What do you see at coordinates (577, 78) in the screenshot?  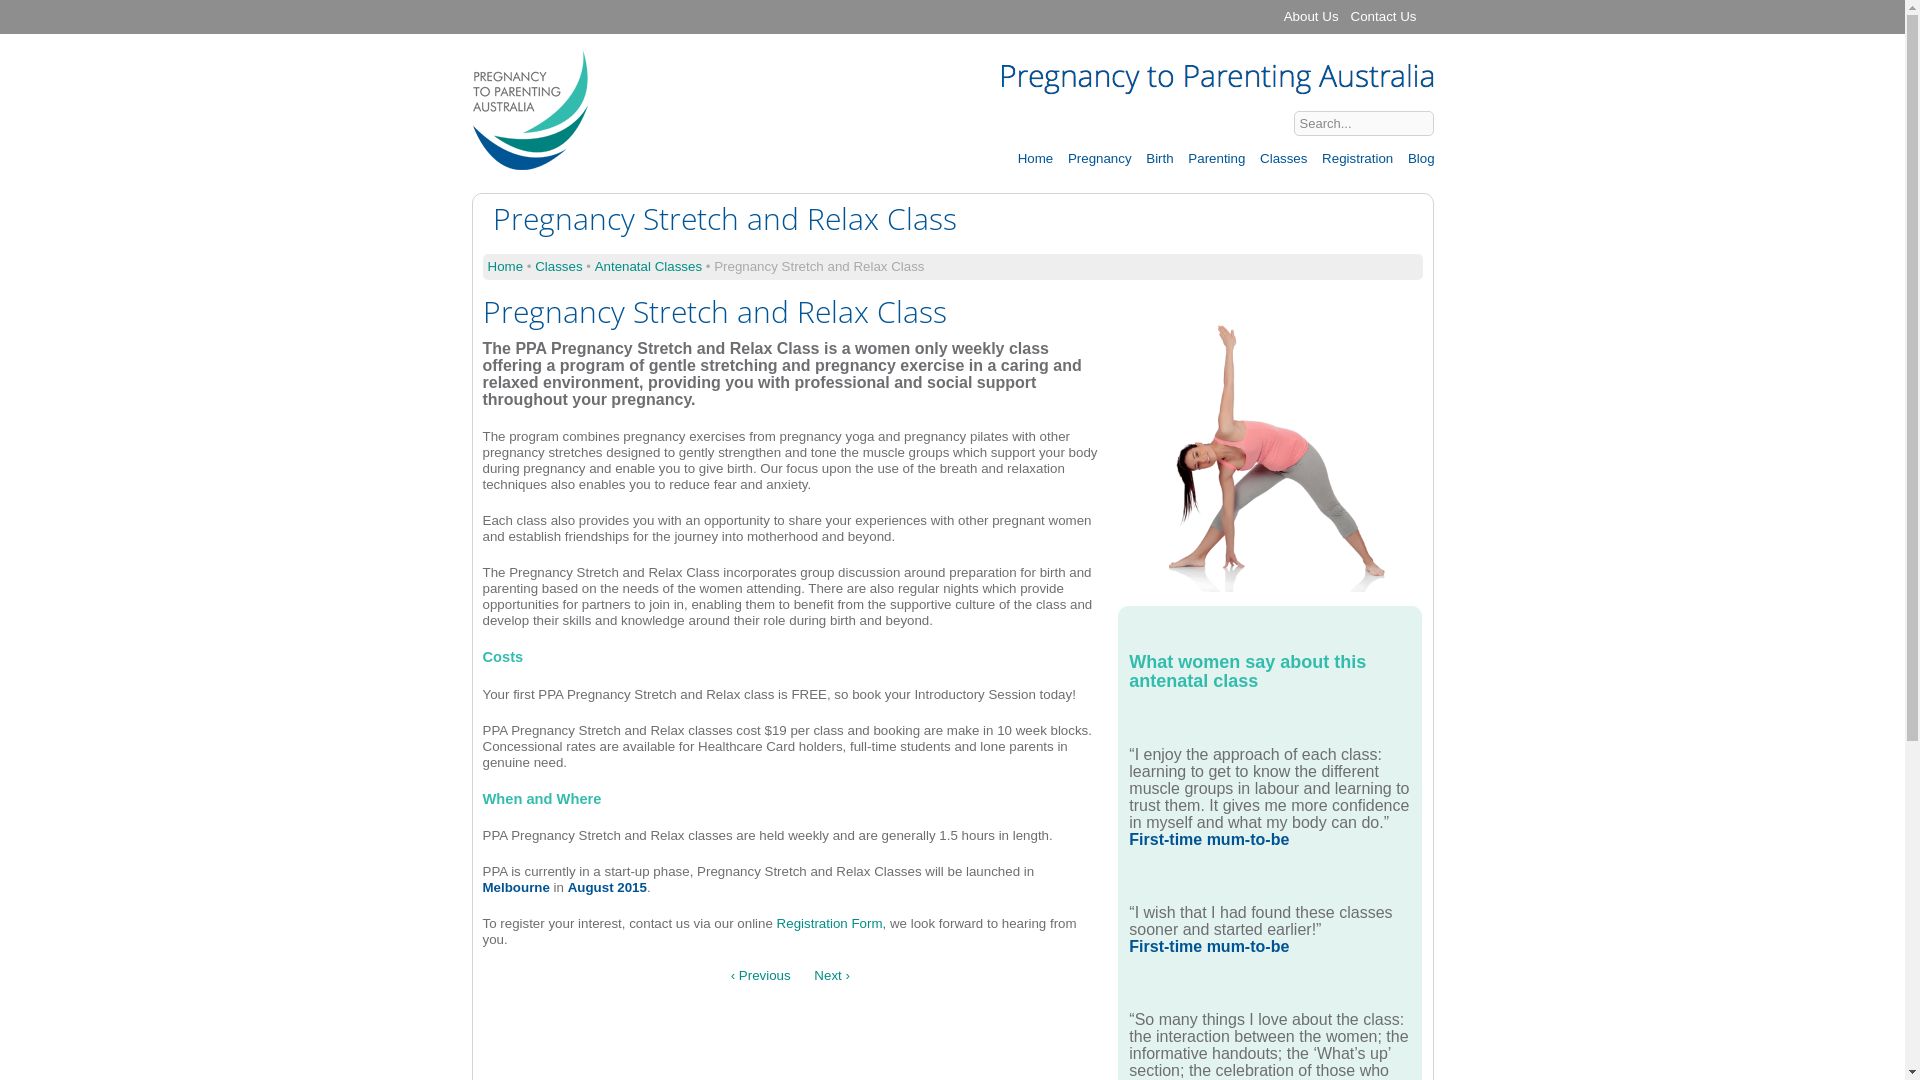 I see `Pregnancy to Parenting Australia` at bounding box center [577, 78].